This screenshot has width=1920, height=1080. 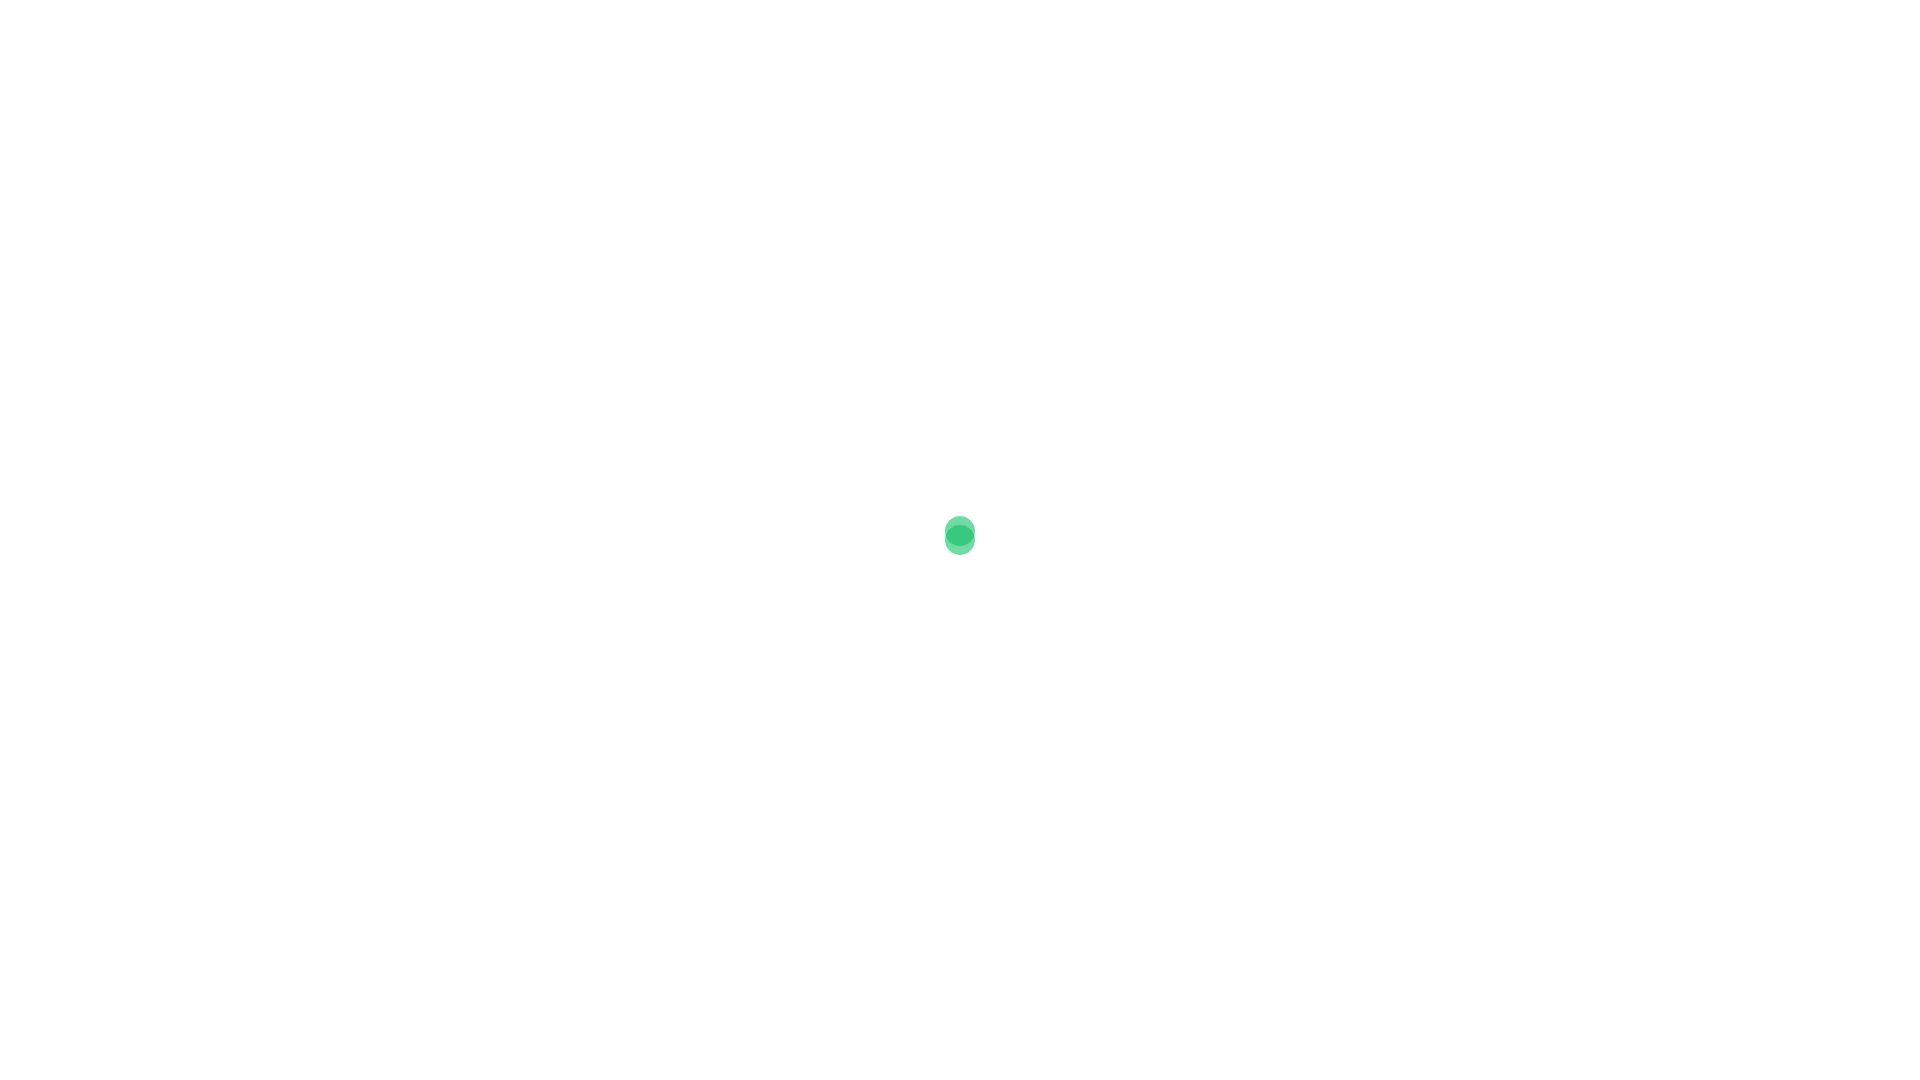 What do you see at coordinates (1088, 36) in the screenshot?
I see `Klimaatplan 2030` at bounding box center [1088, 36].